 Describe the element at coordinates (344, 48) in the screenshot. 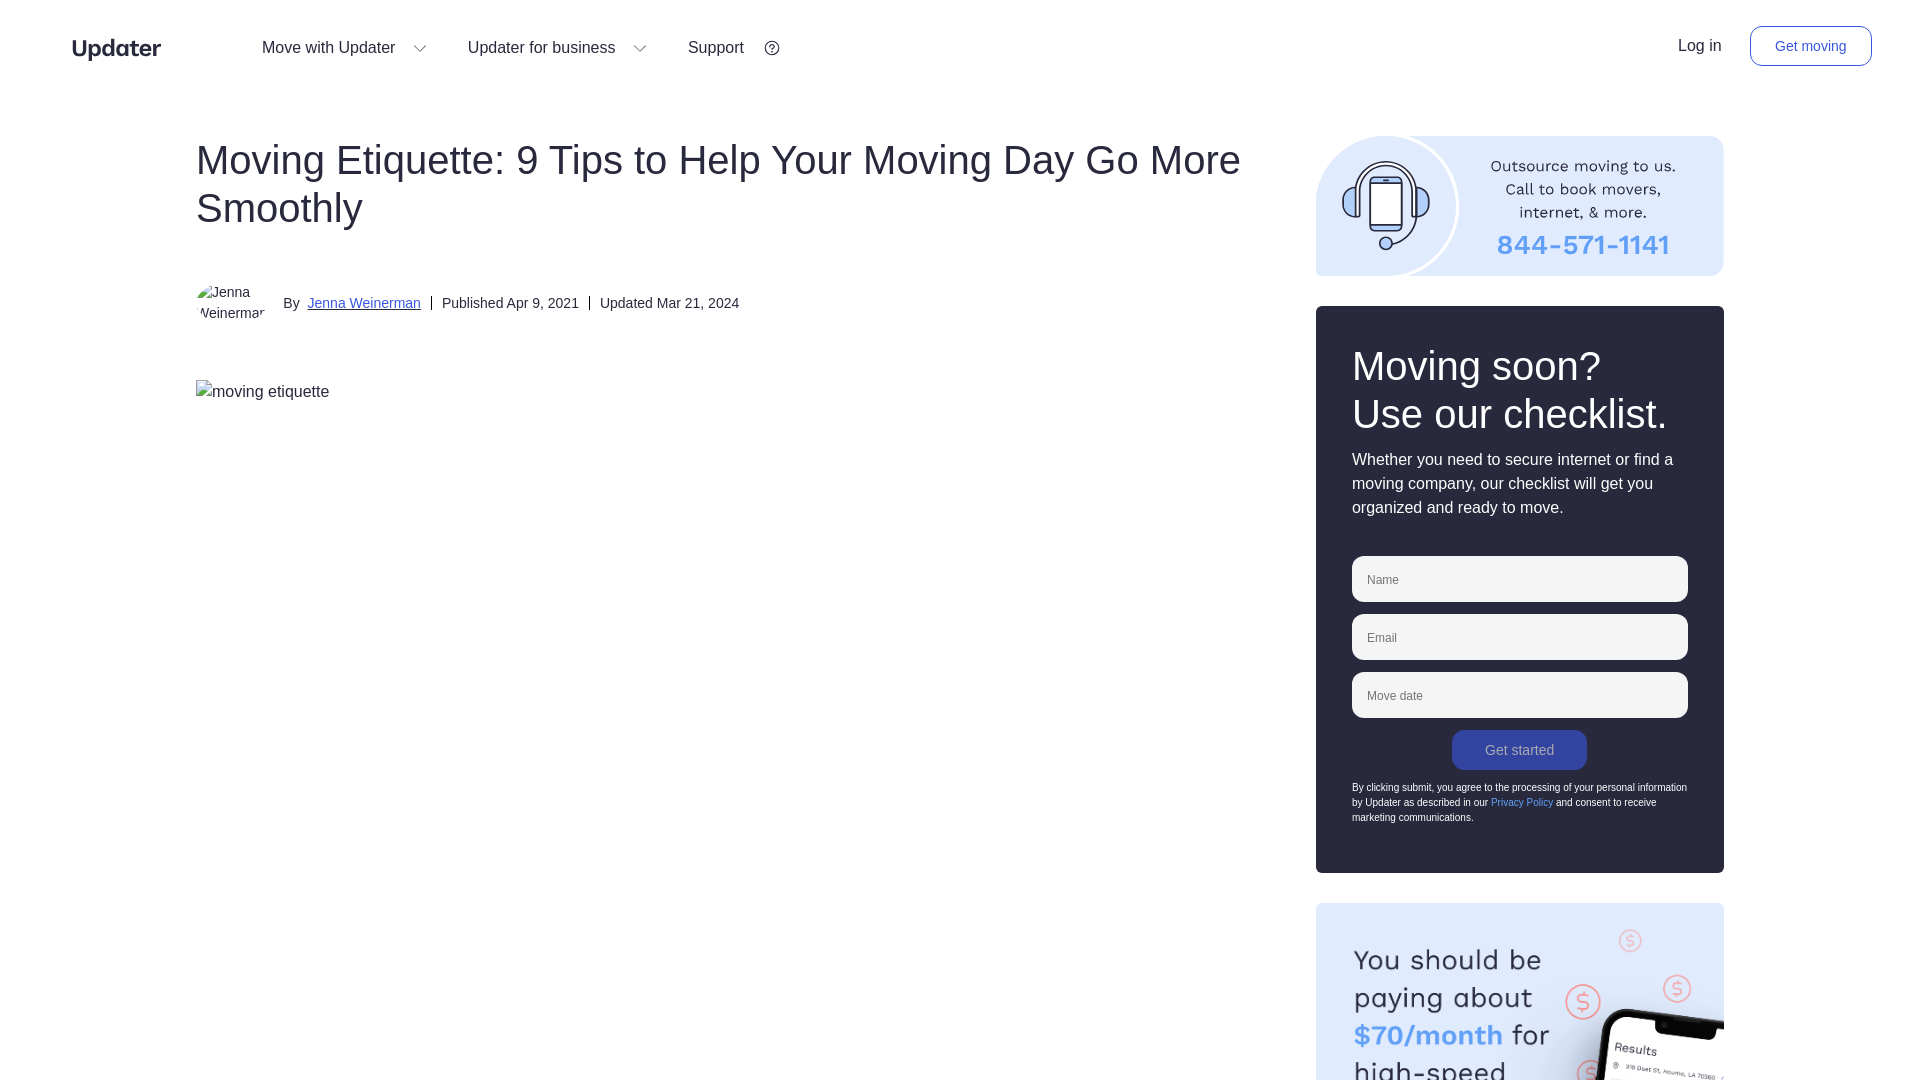

I see `Move with Updater` at that location.